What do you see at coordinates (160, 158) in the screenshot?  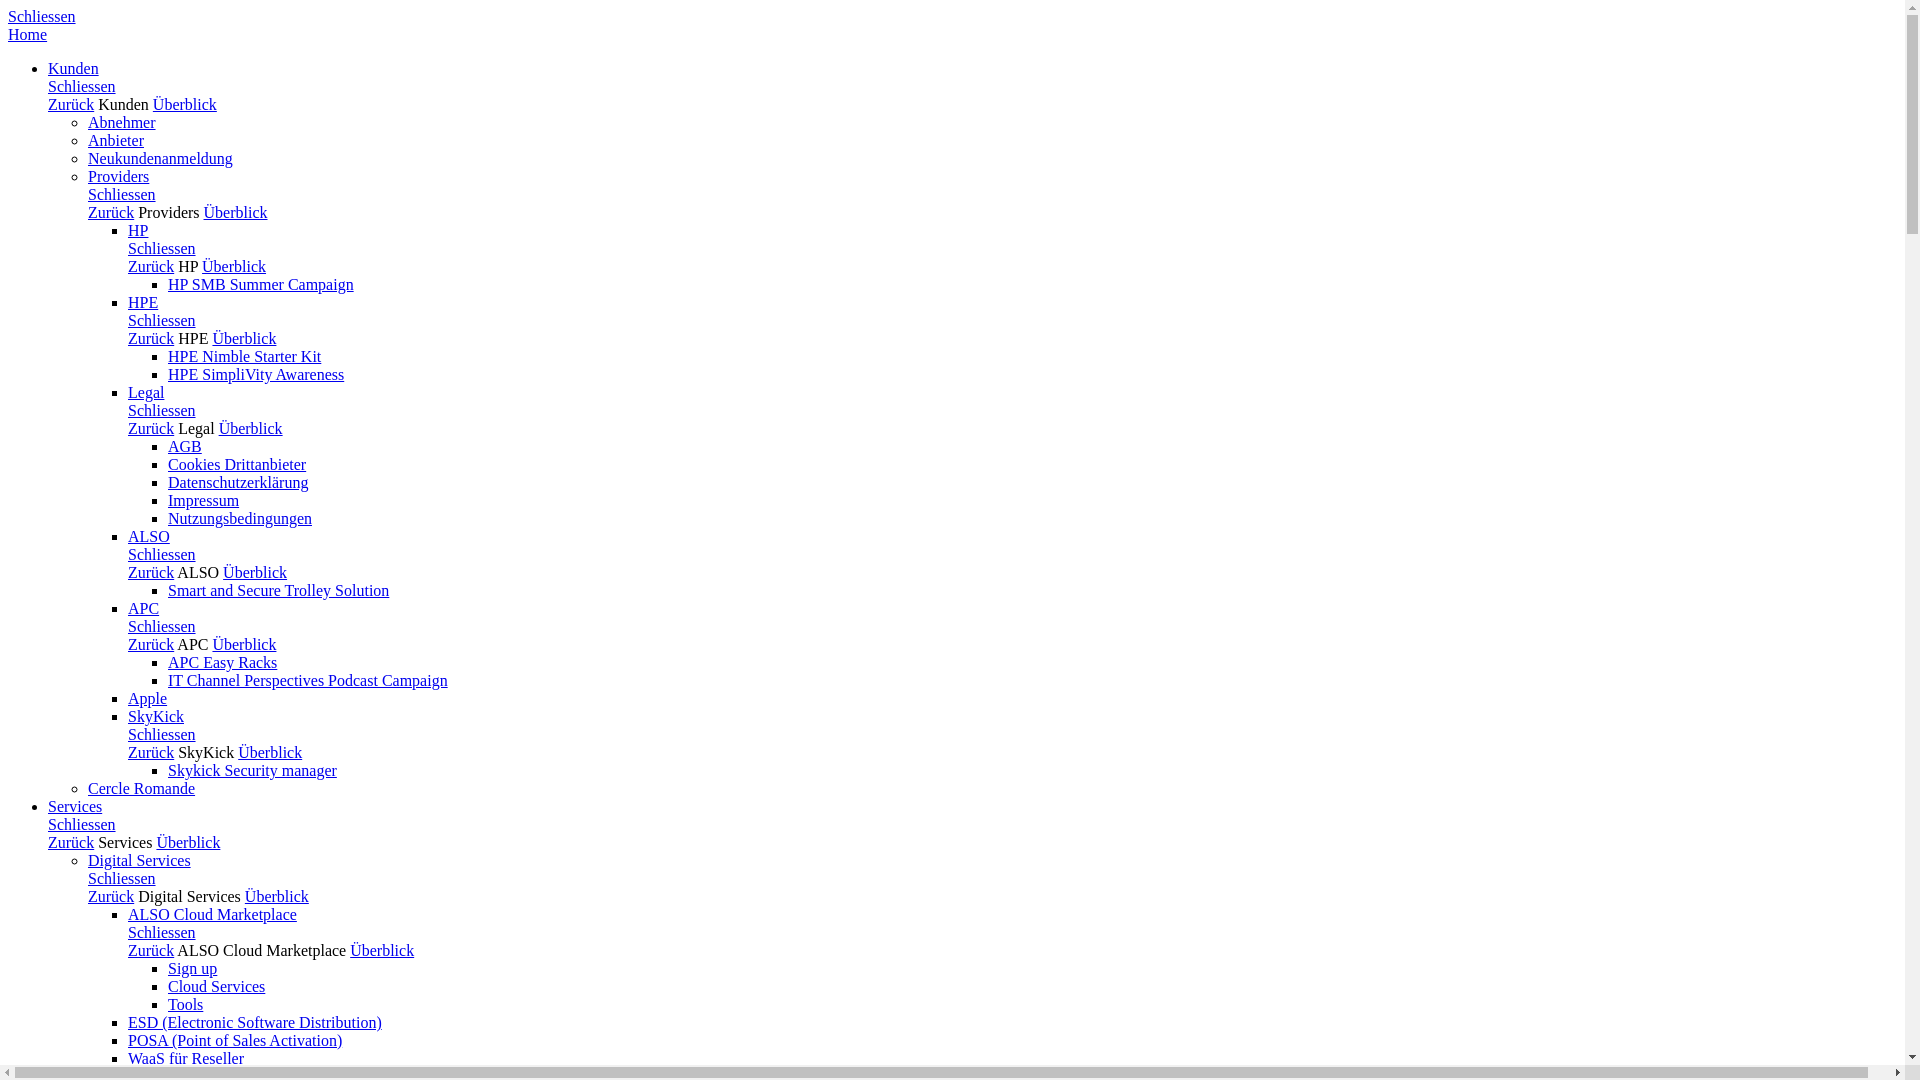 I see `Neukundenanmeldung` at bounding box center [160, 158].